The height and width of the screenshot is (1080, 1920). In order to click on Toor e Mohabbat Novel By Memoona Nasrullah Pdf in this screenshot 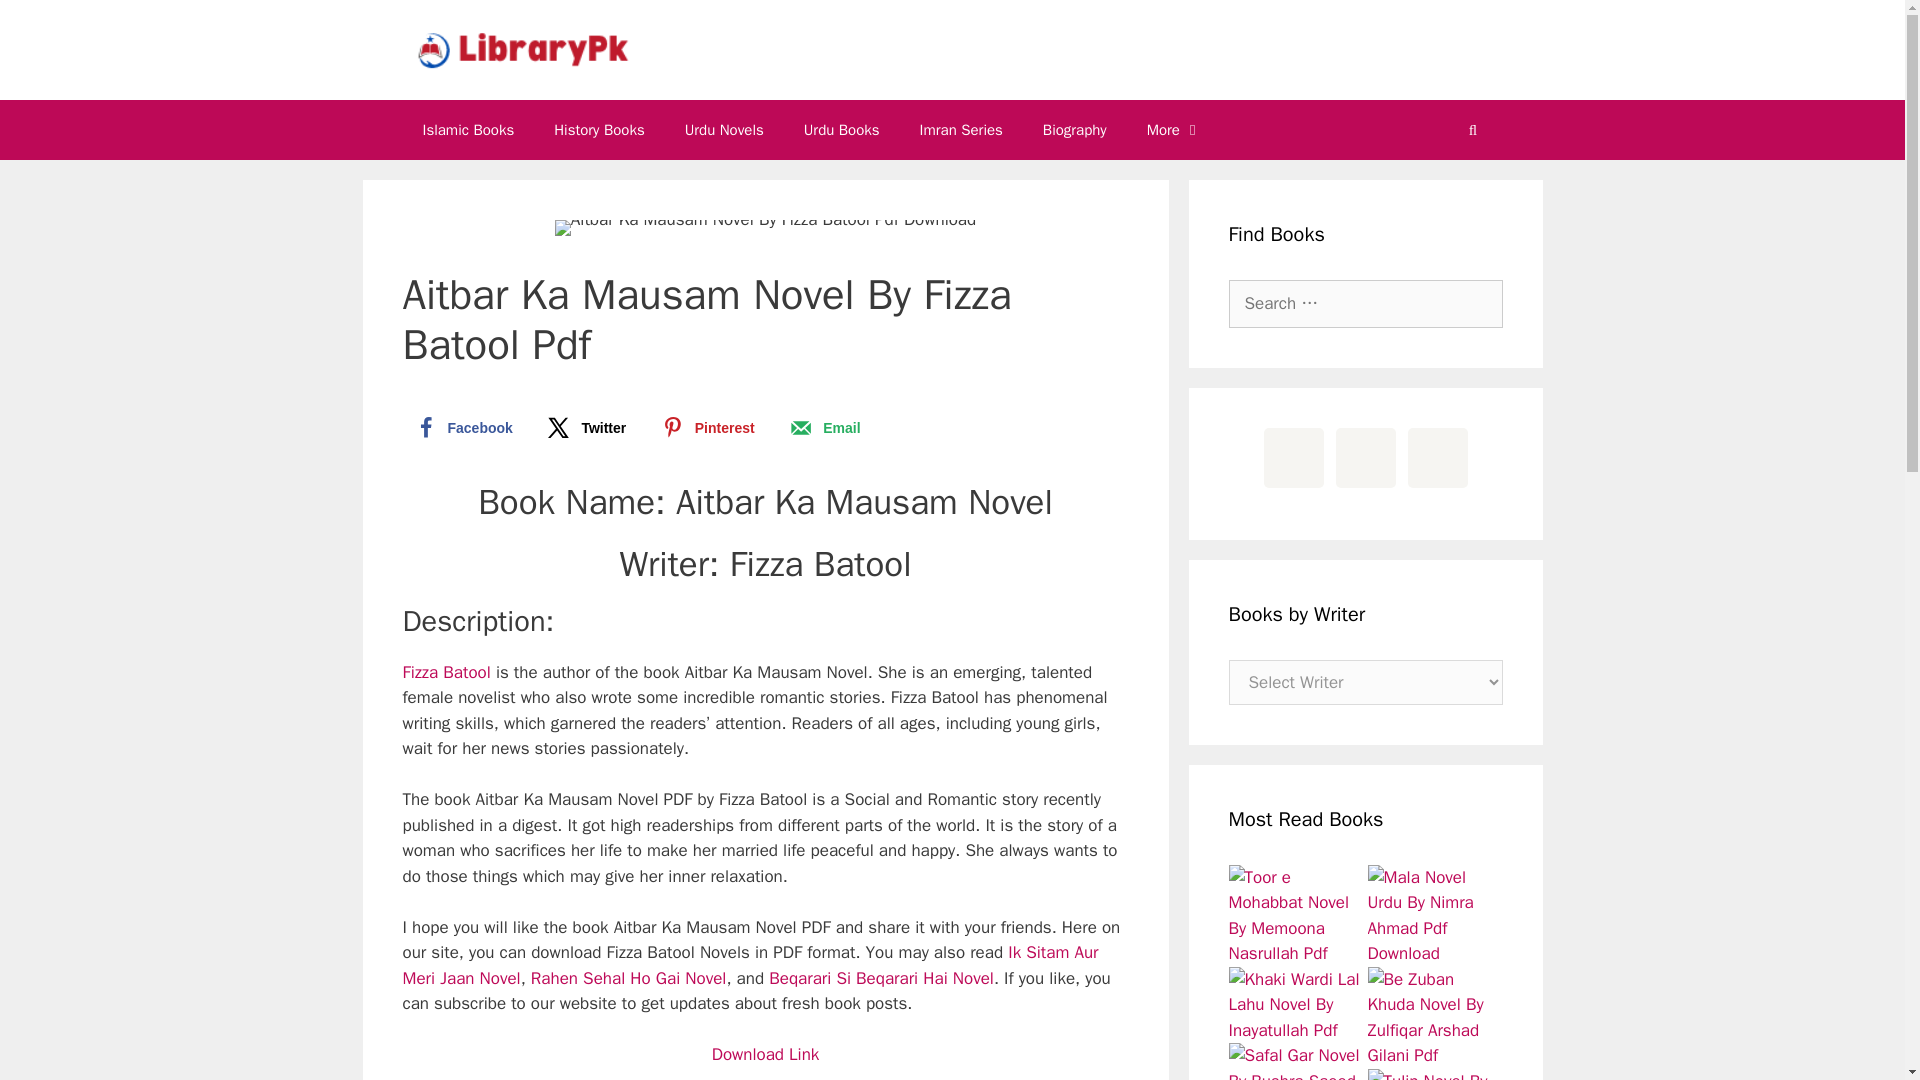, I will do `click(1296, 914)`.